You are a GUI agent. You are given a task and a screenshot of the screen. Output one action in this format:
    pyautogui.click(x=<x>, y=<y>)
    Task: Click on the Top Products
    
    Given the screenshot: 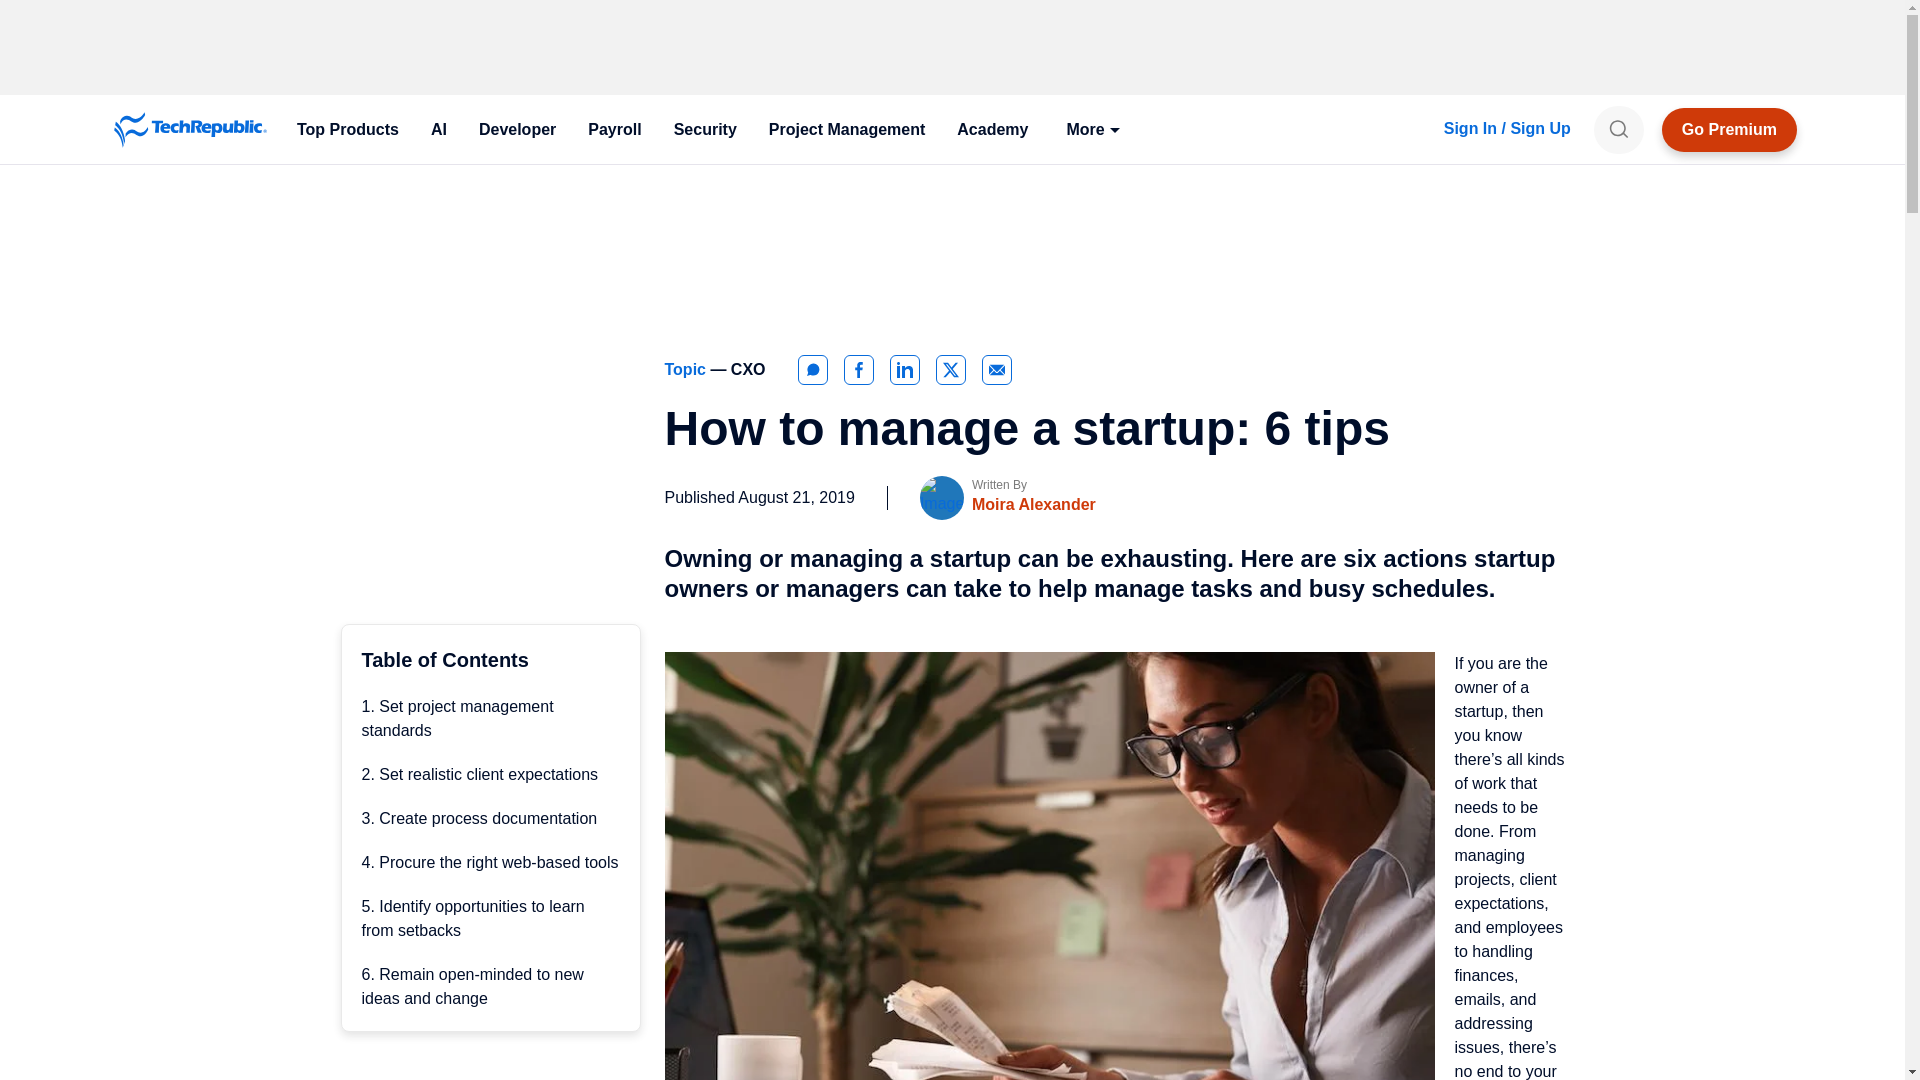 What is the action you would take?
    pyautogui.click(x=347, y=130)
    